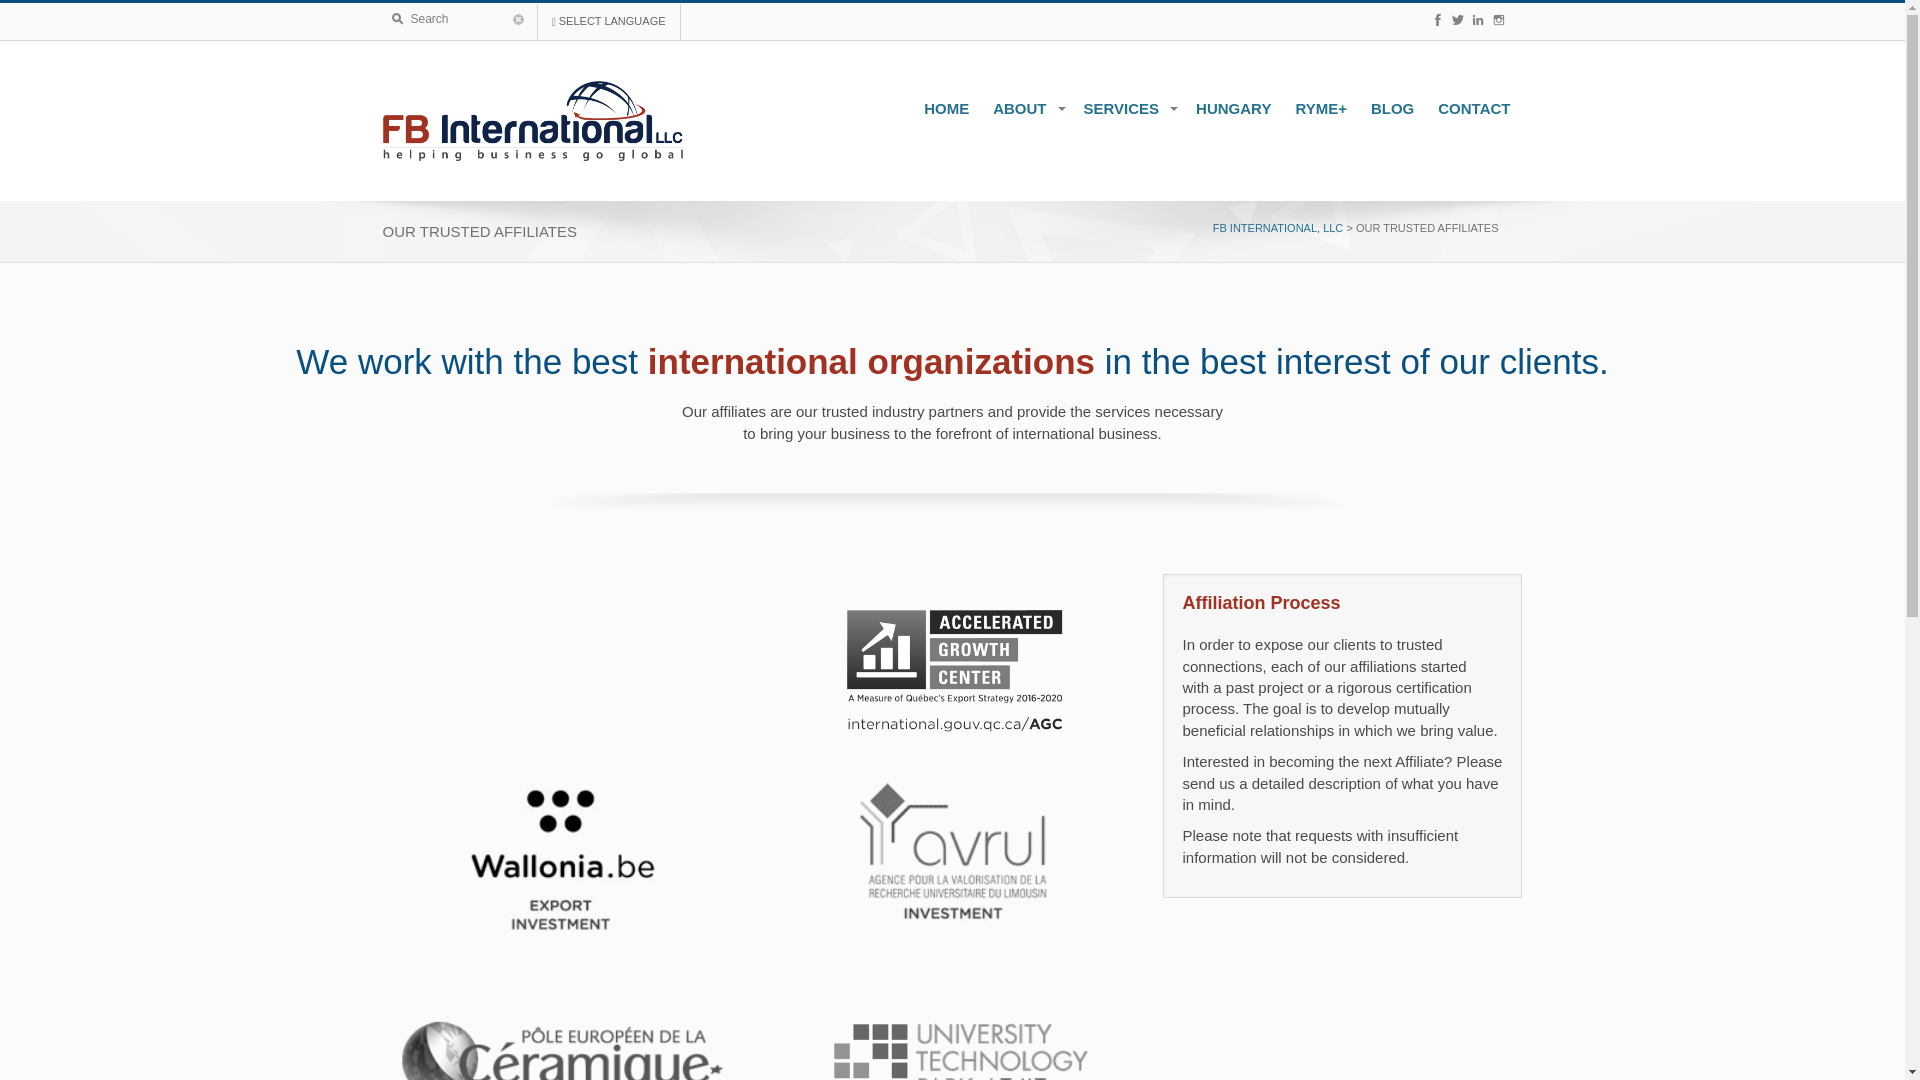 The height and width of the screenshot is (1080, 1920). What do you see at coordinates (1278, 228) in the screenshot?
I see `Go to FB International, LLC.` at bounding box center [1278, 228].